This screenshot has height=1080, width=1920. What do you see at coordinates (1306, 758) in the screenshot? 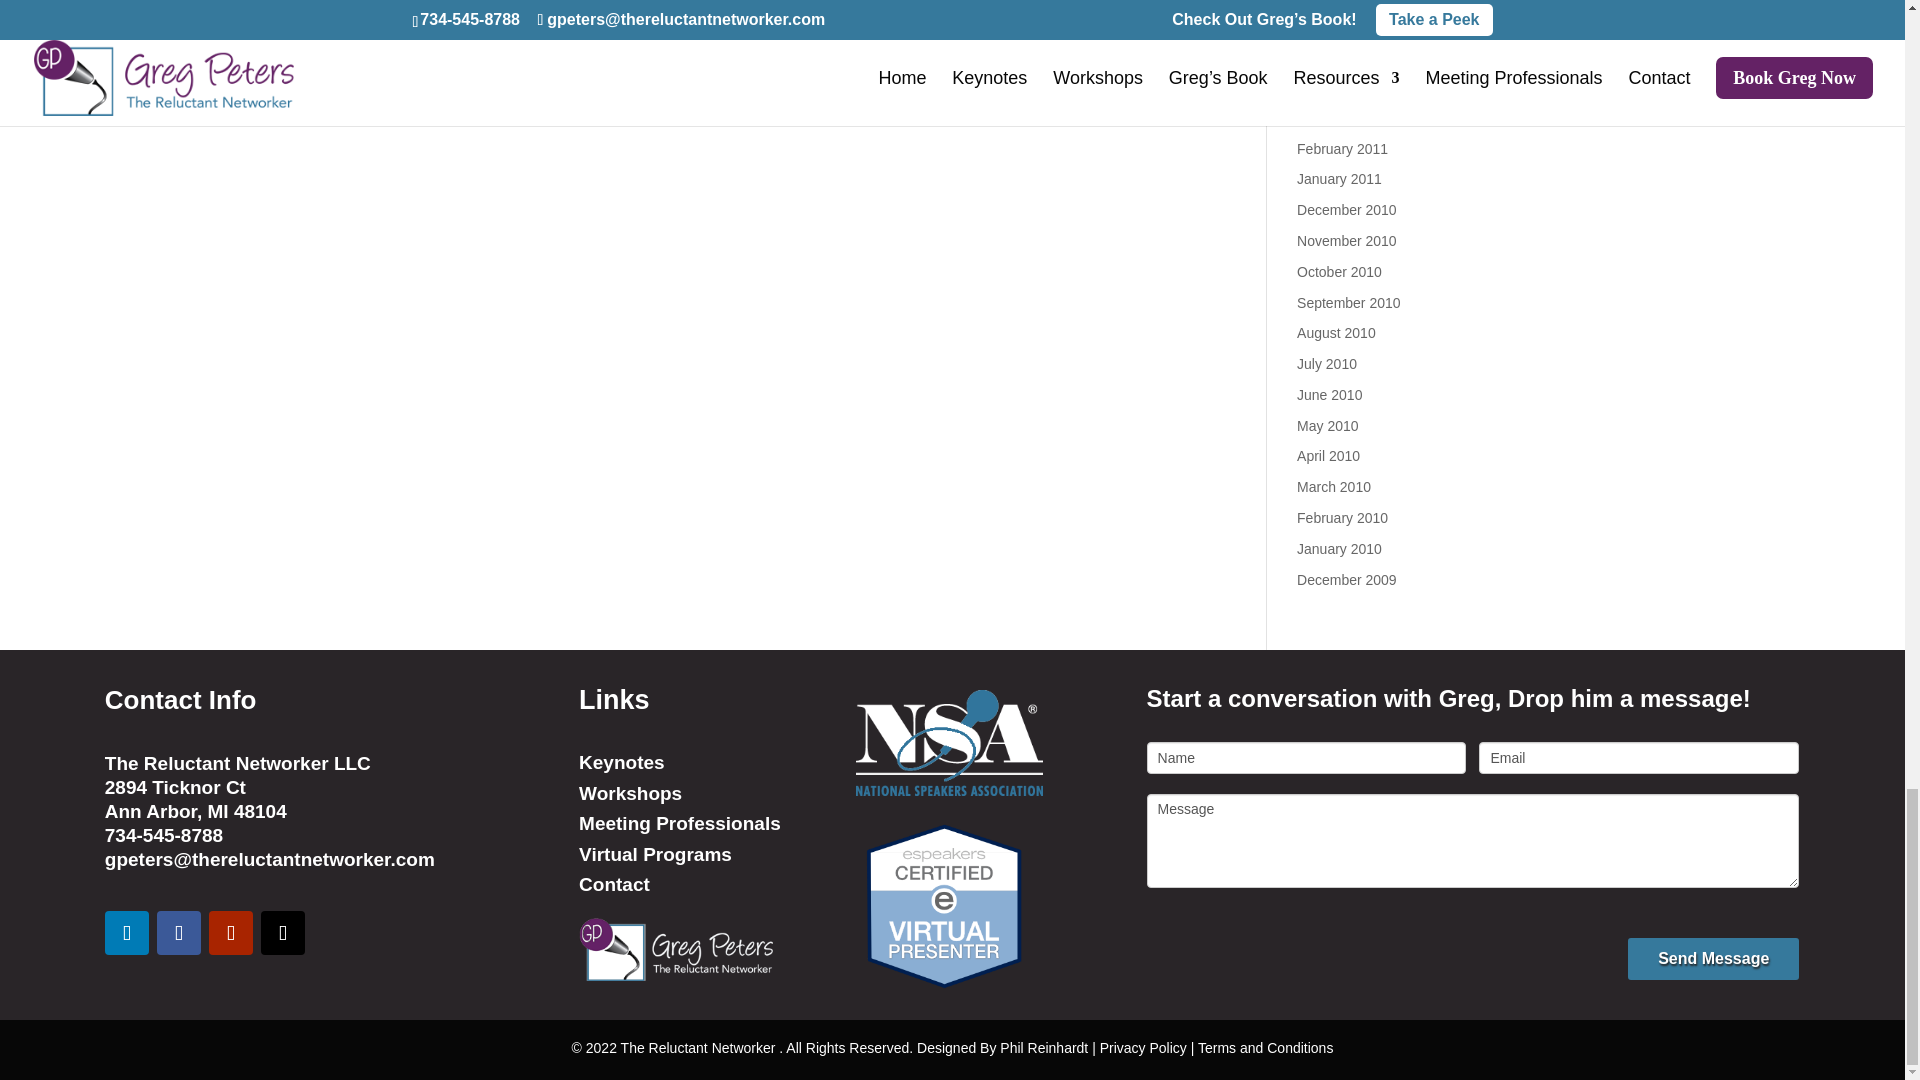
I see `Name` at bounding box center [1306, 758].